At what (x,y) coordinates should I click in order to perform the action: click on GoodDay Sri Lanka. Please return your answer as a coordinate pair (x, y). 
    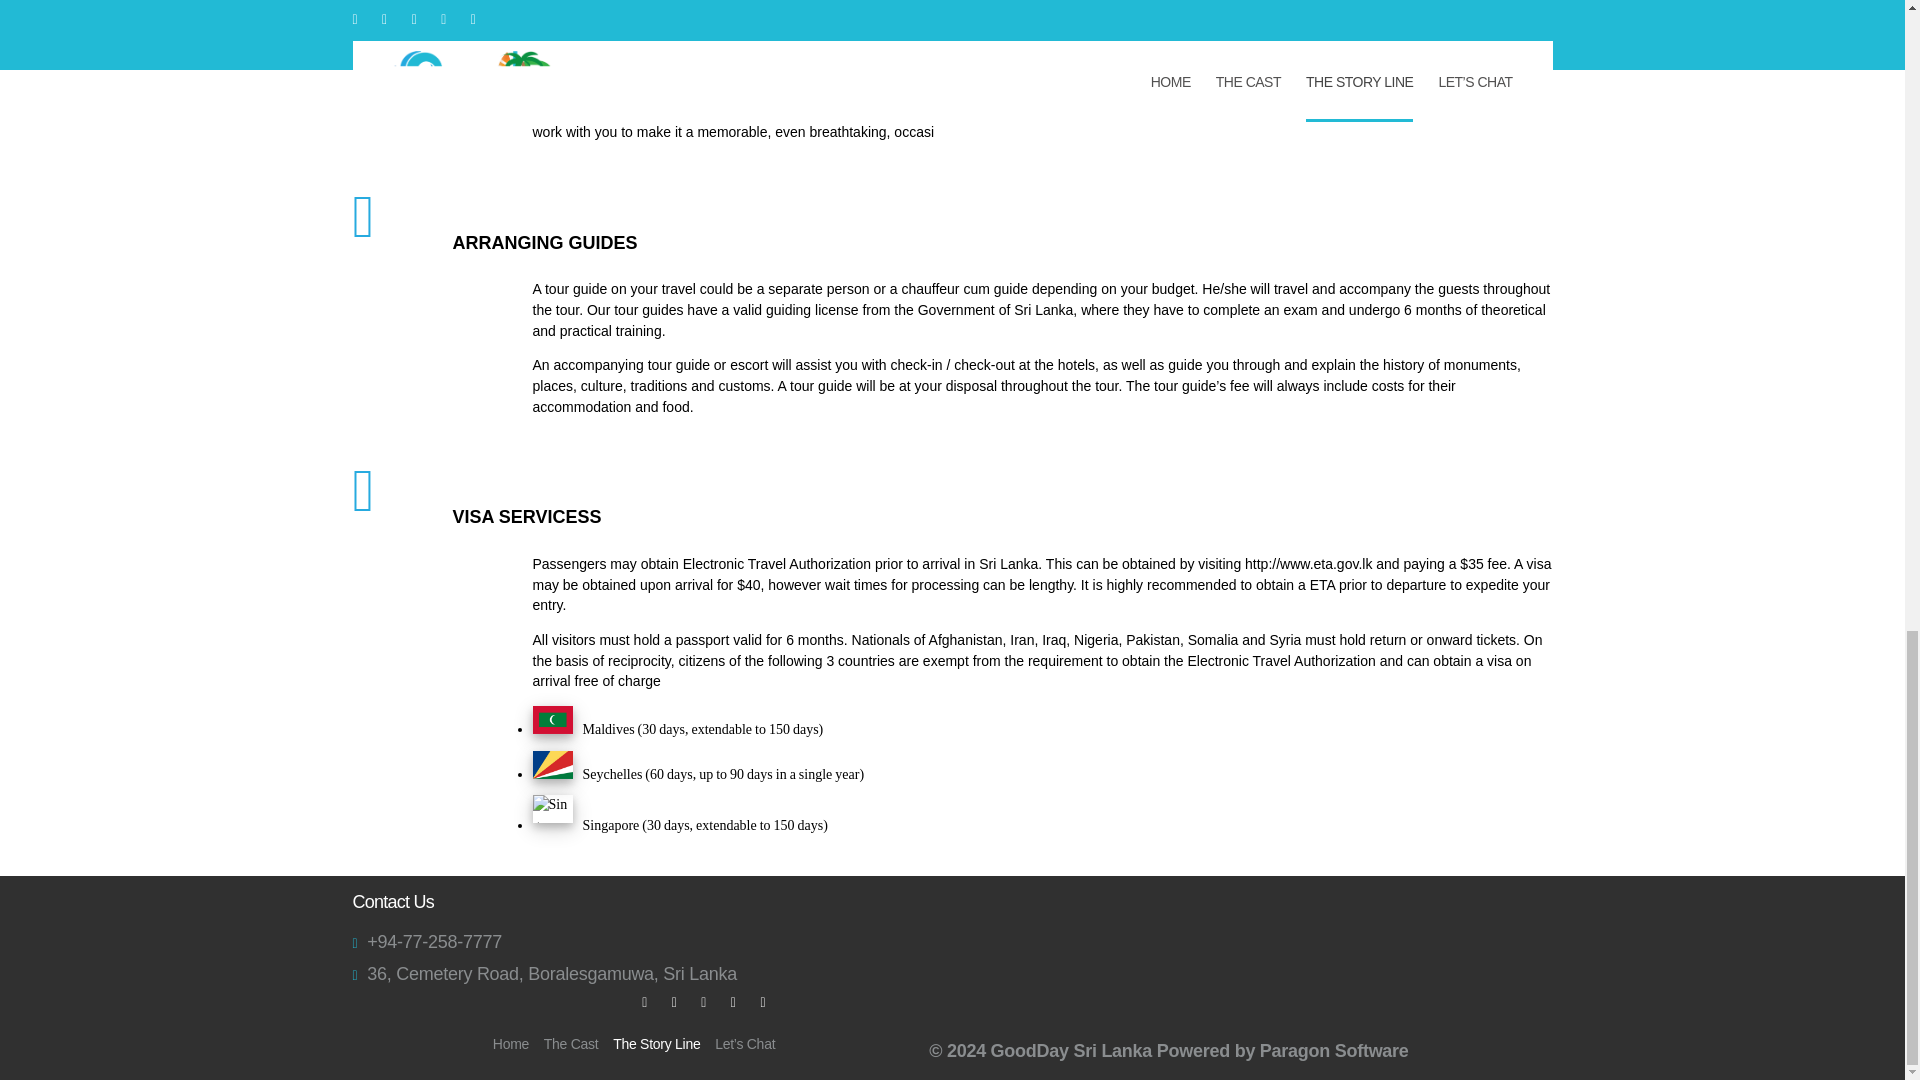
    Looking at the image, I should click on (1071, 1050).